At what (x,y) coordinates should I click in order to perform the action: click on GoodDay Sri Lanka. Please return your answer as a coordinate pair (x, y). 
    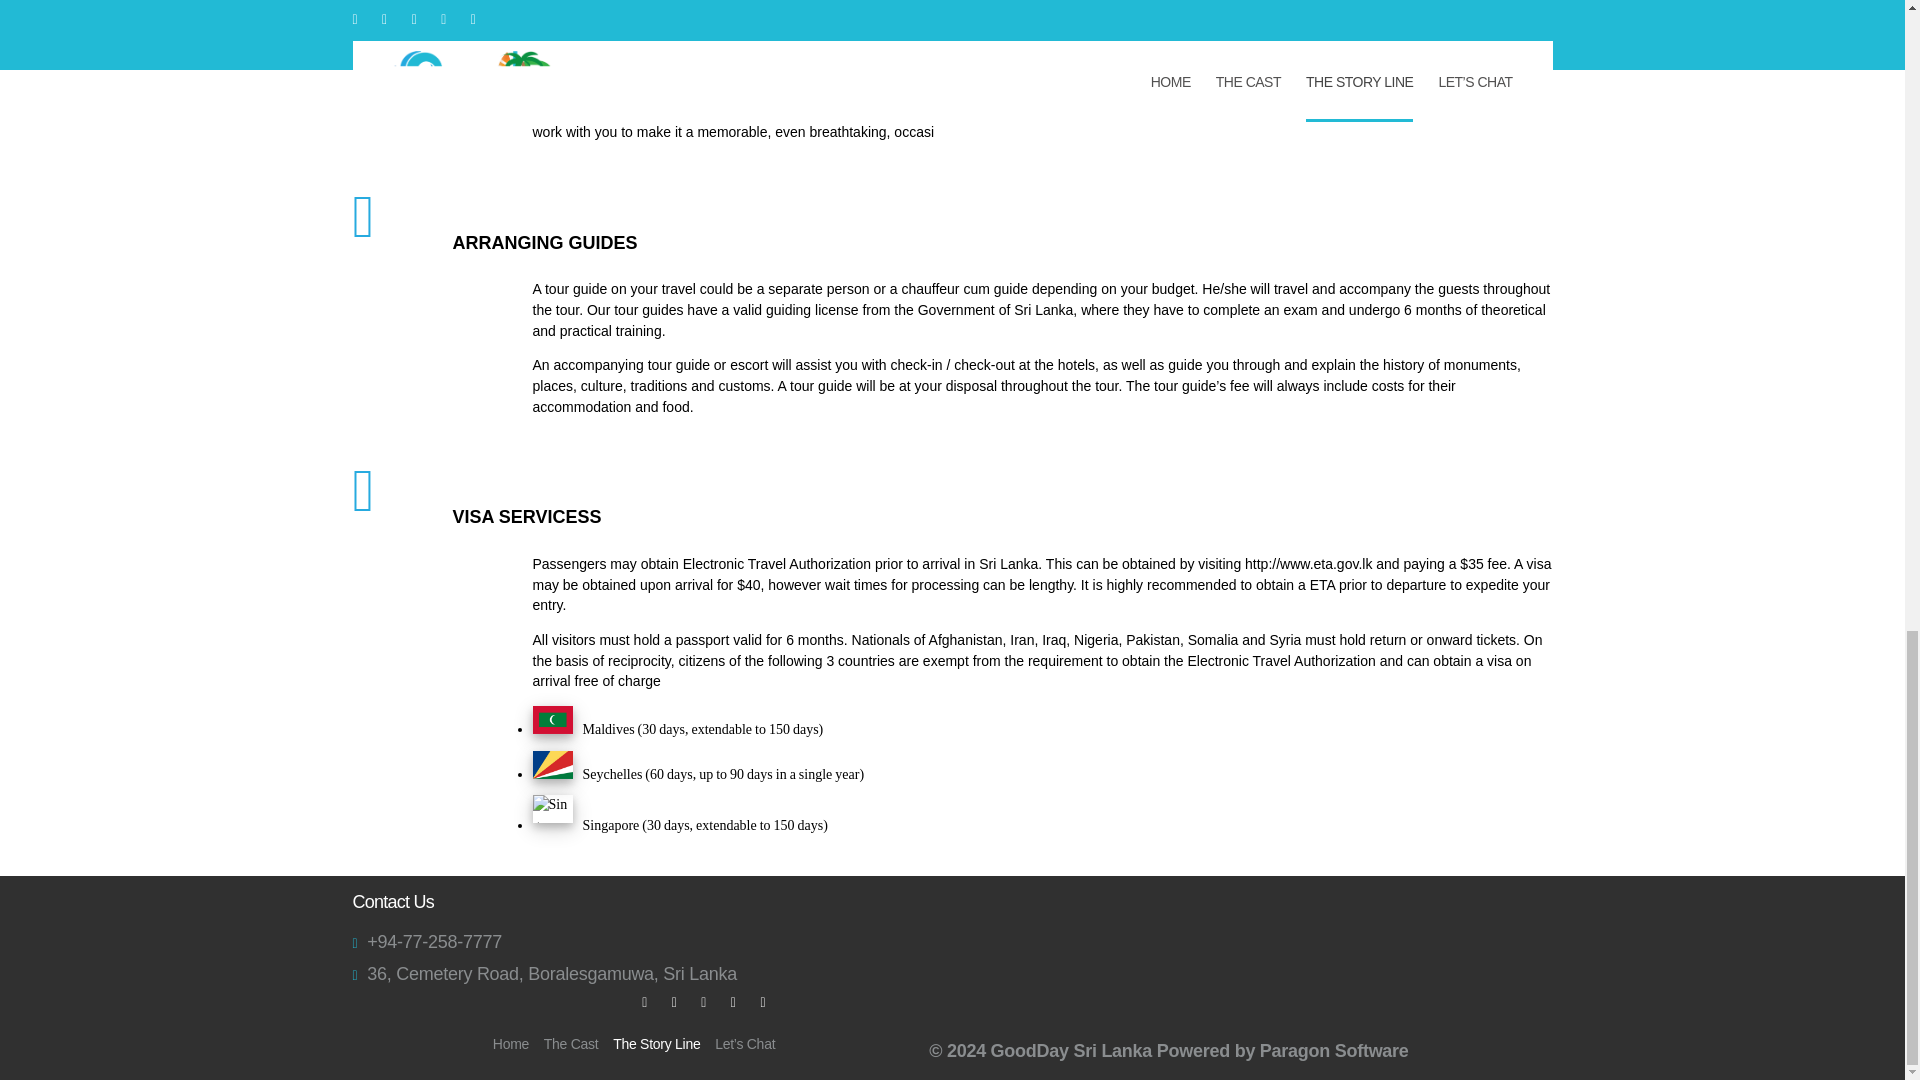
    Looking at the image, I should click on (1071, 1050).